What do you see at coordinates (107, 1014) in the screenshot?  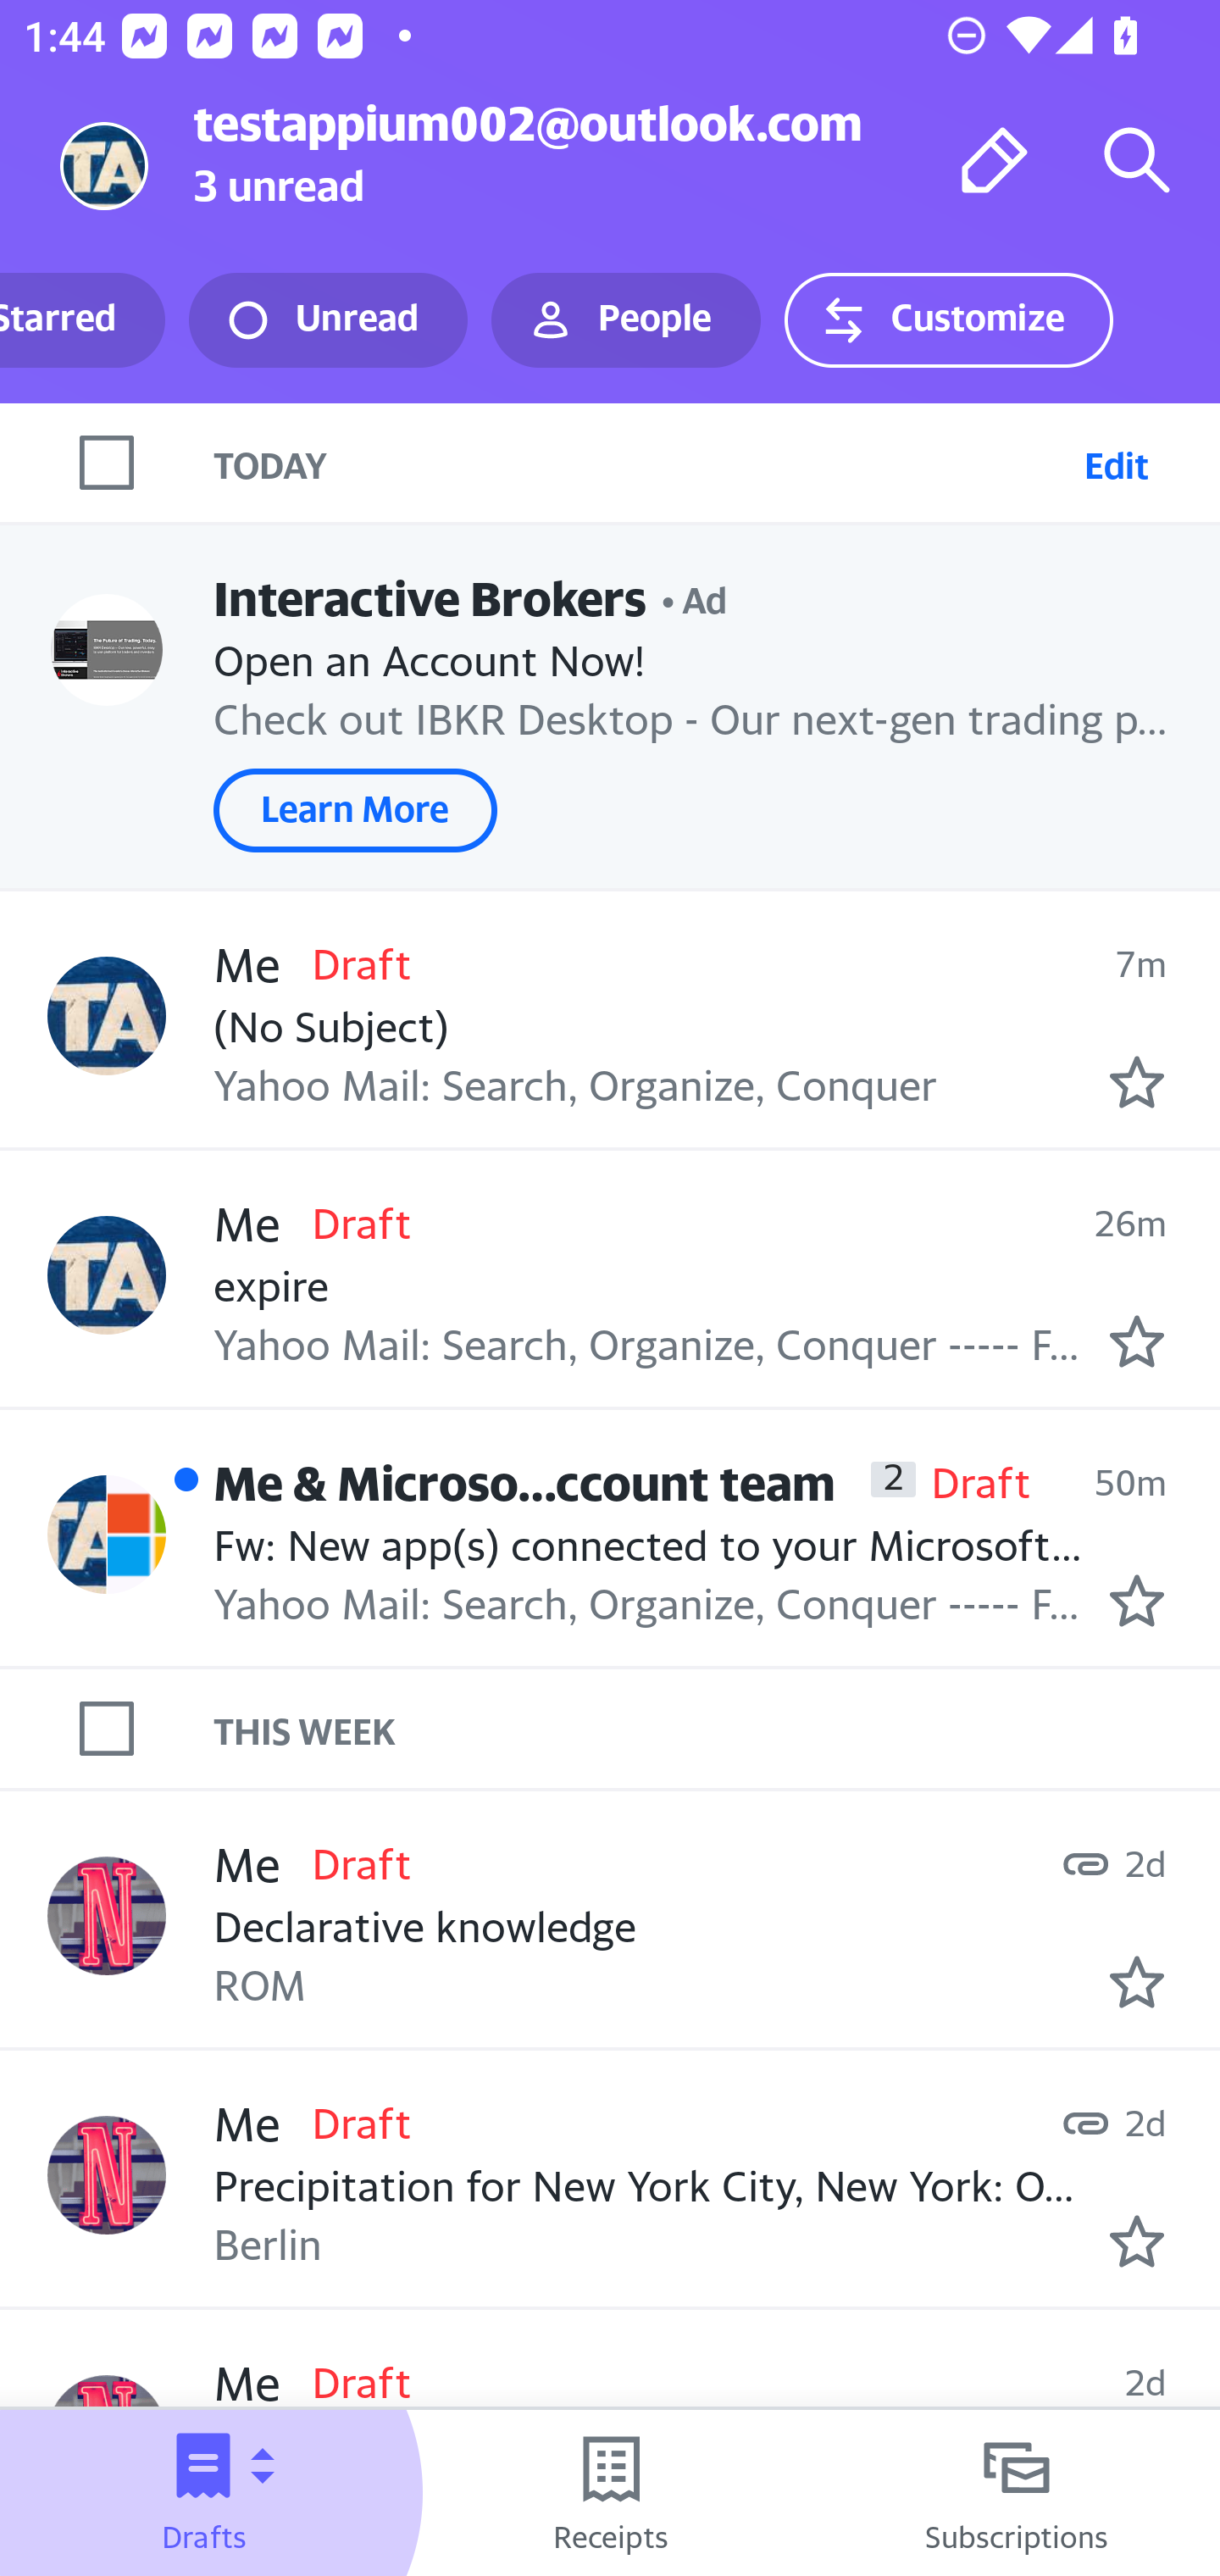 I see `Profile
Me` at bounding box center [107, 1014].